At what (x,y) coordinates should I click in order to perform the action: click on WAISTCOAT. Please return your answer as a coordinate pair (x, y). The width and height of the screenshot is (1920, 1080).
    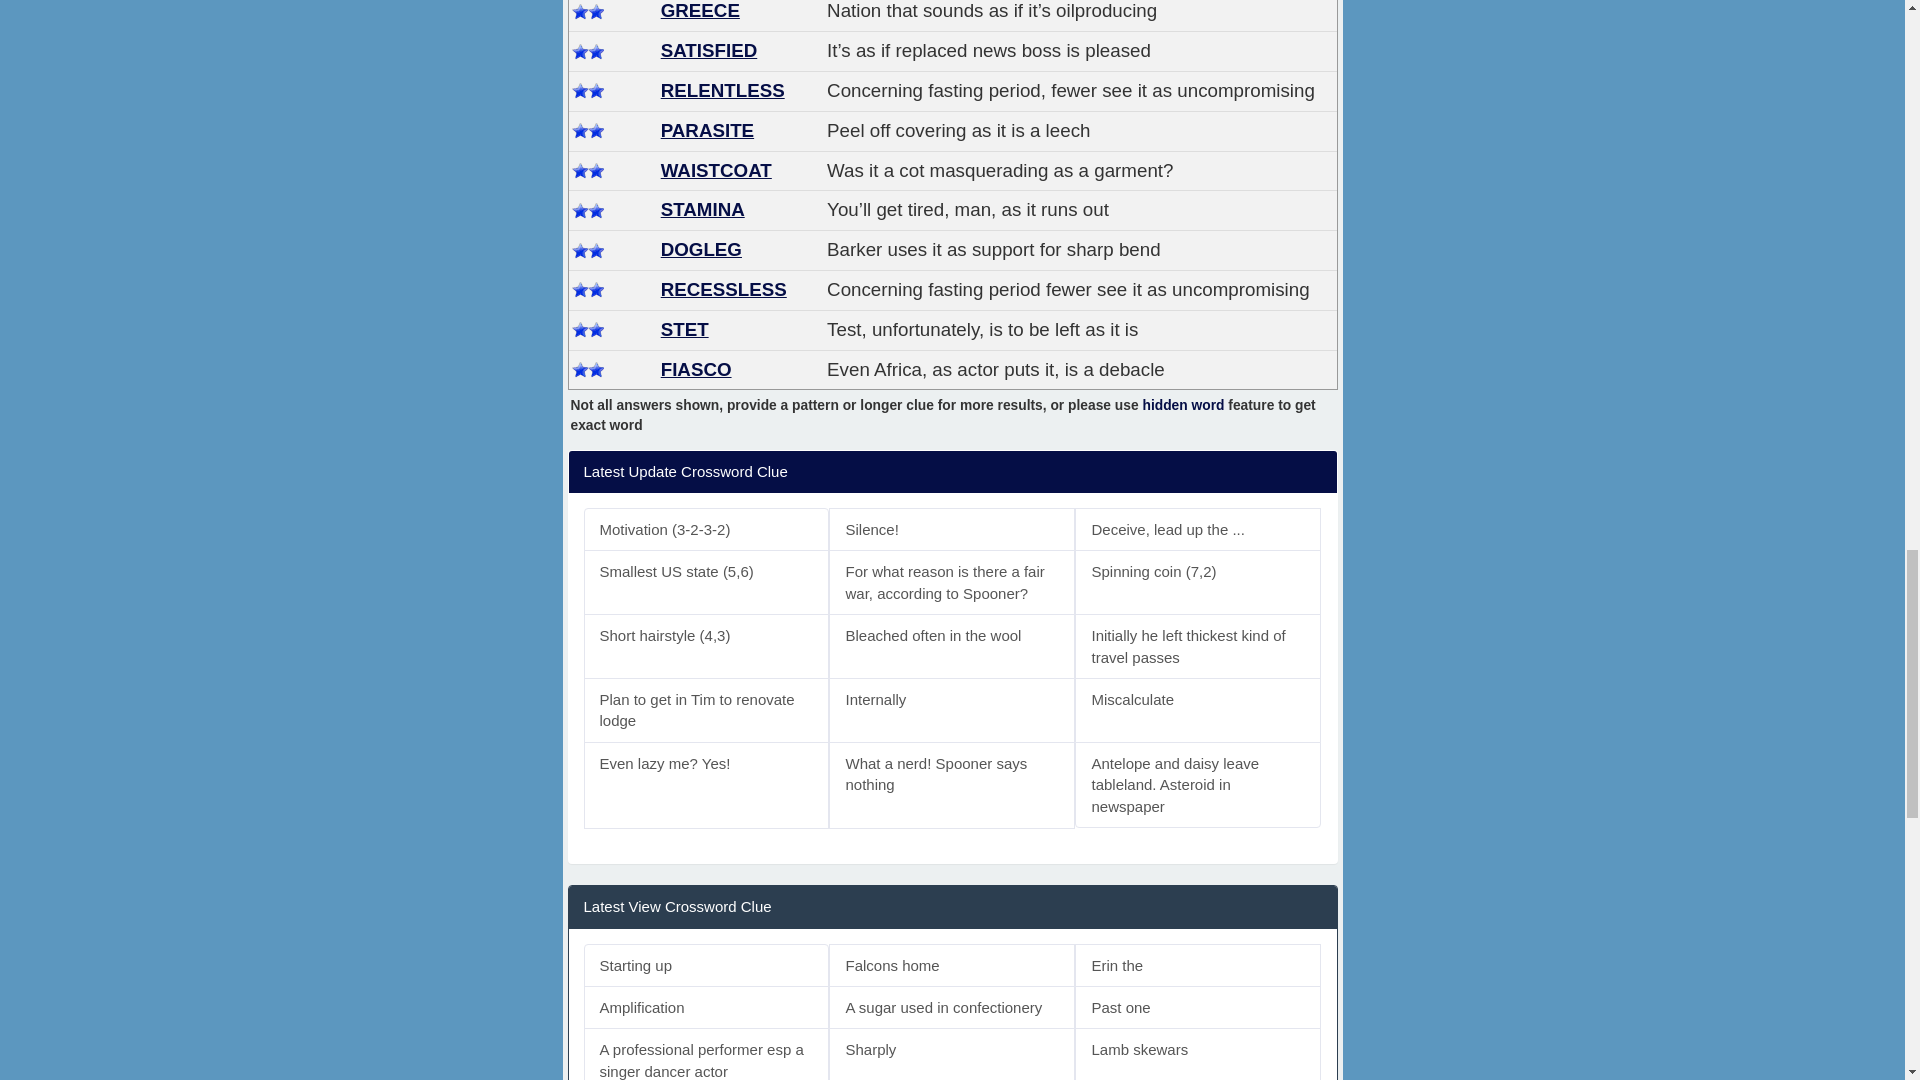
    Looking at the image, I should click on (716, 170).